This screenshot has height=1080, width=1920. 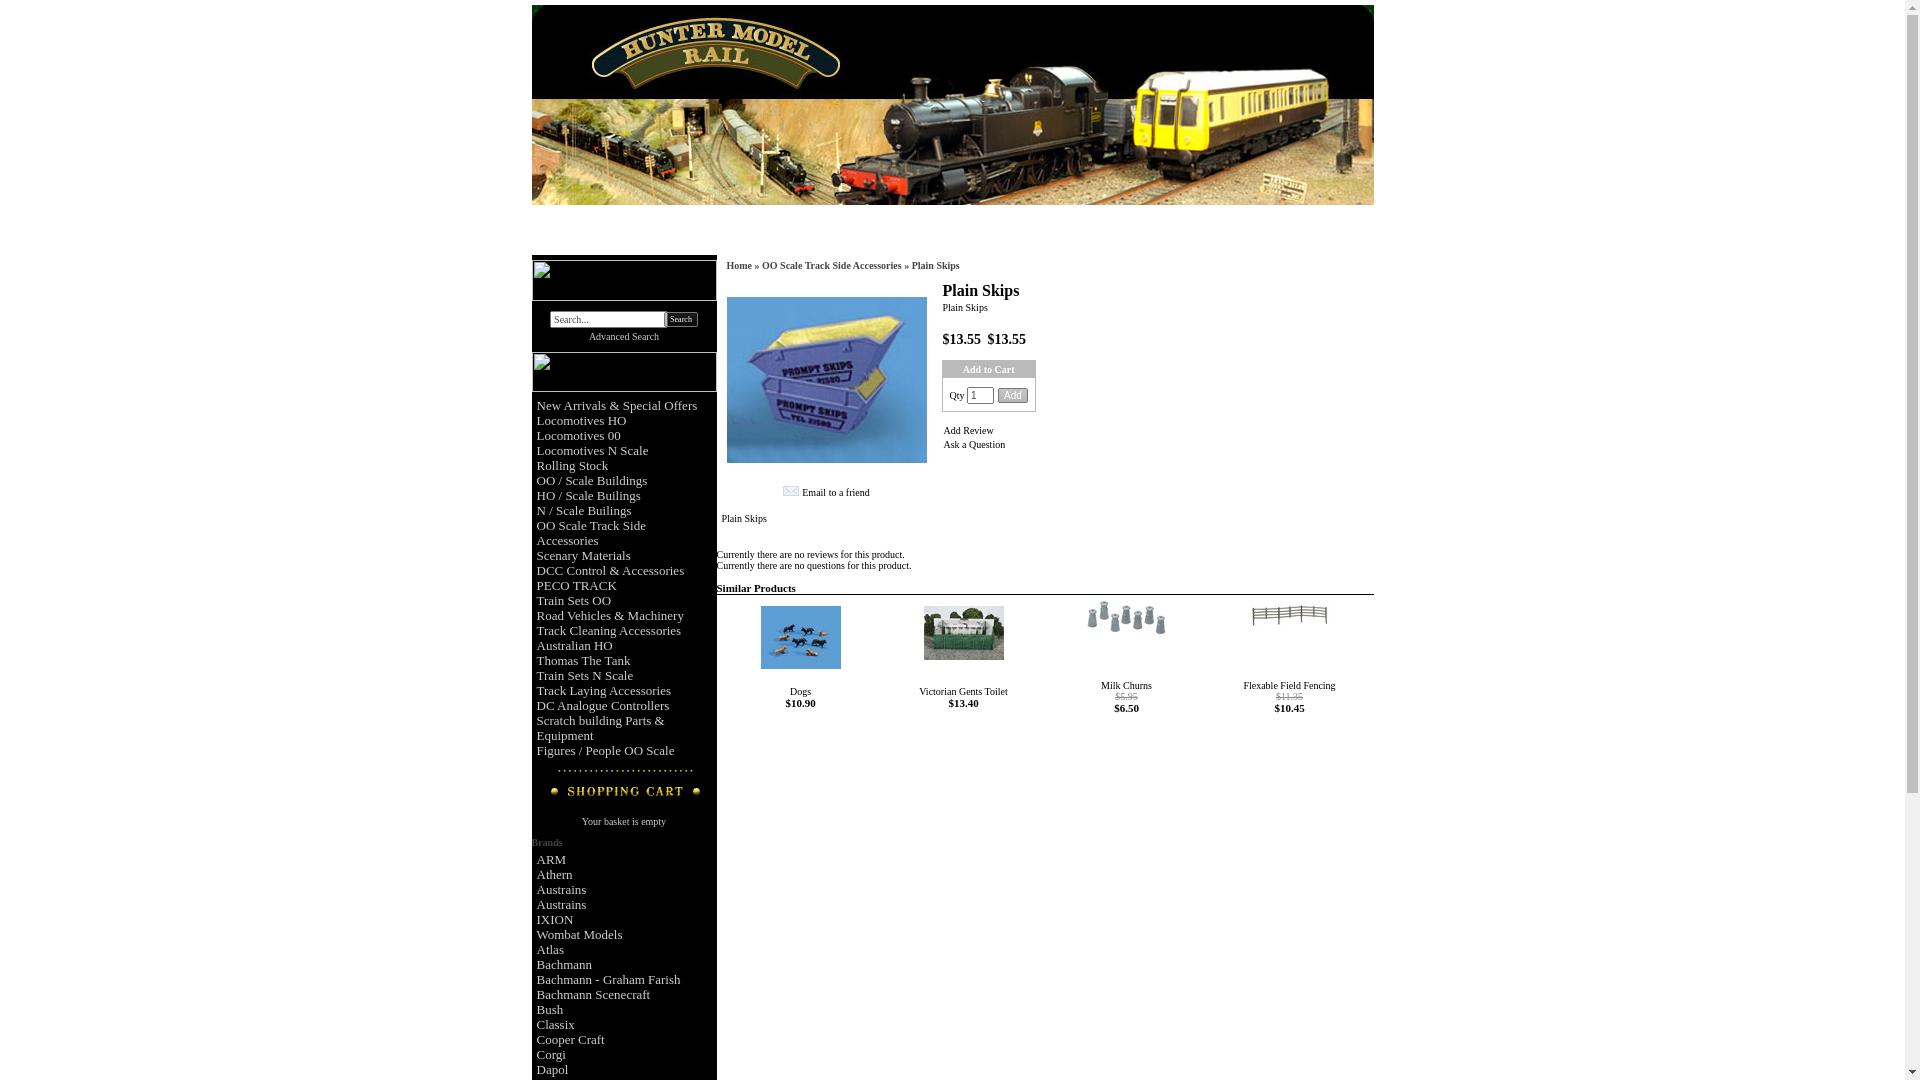 What do you see at coordinates (894, 234) in the screenshot?
I see `ORDERING INFORMATION` at bounding box center [894, 234].